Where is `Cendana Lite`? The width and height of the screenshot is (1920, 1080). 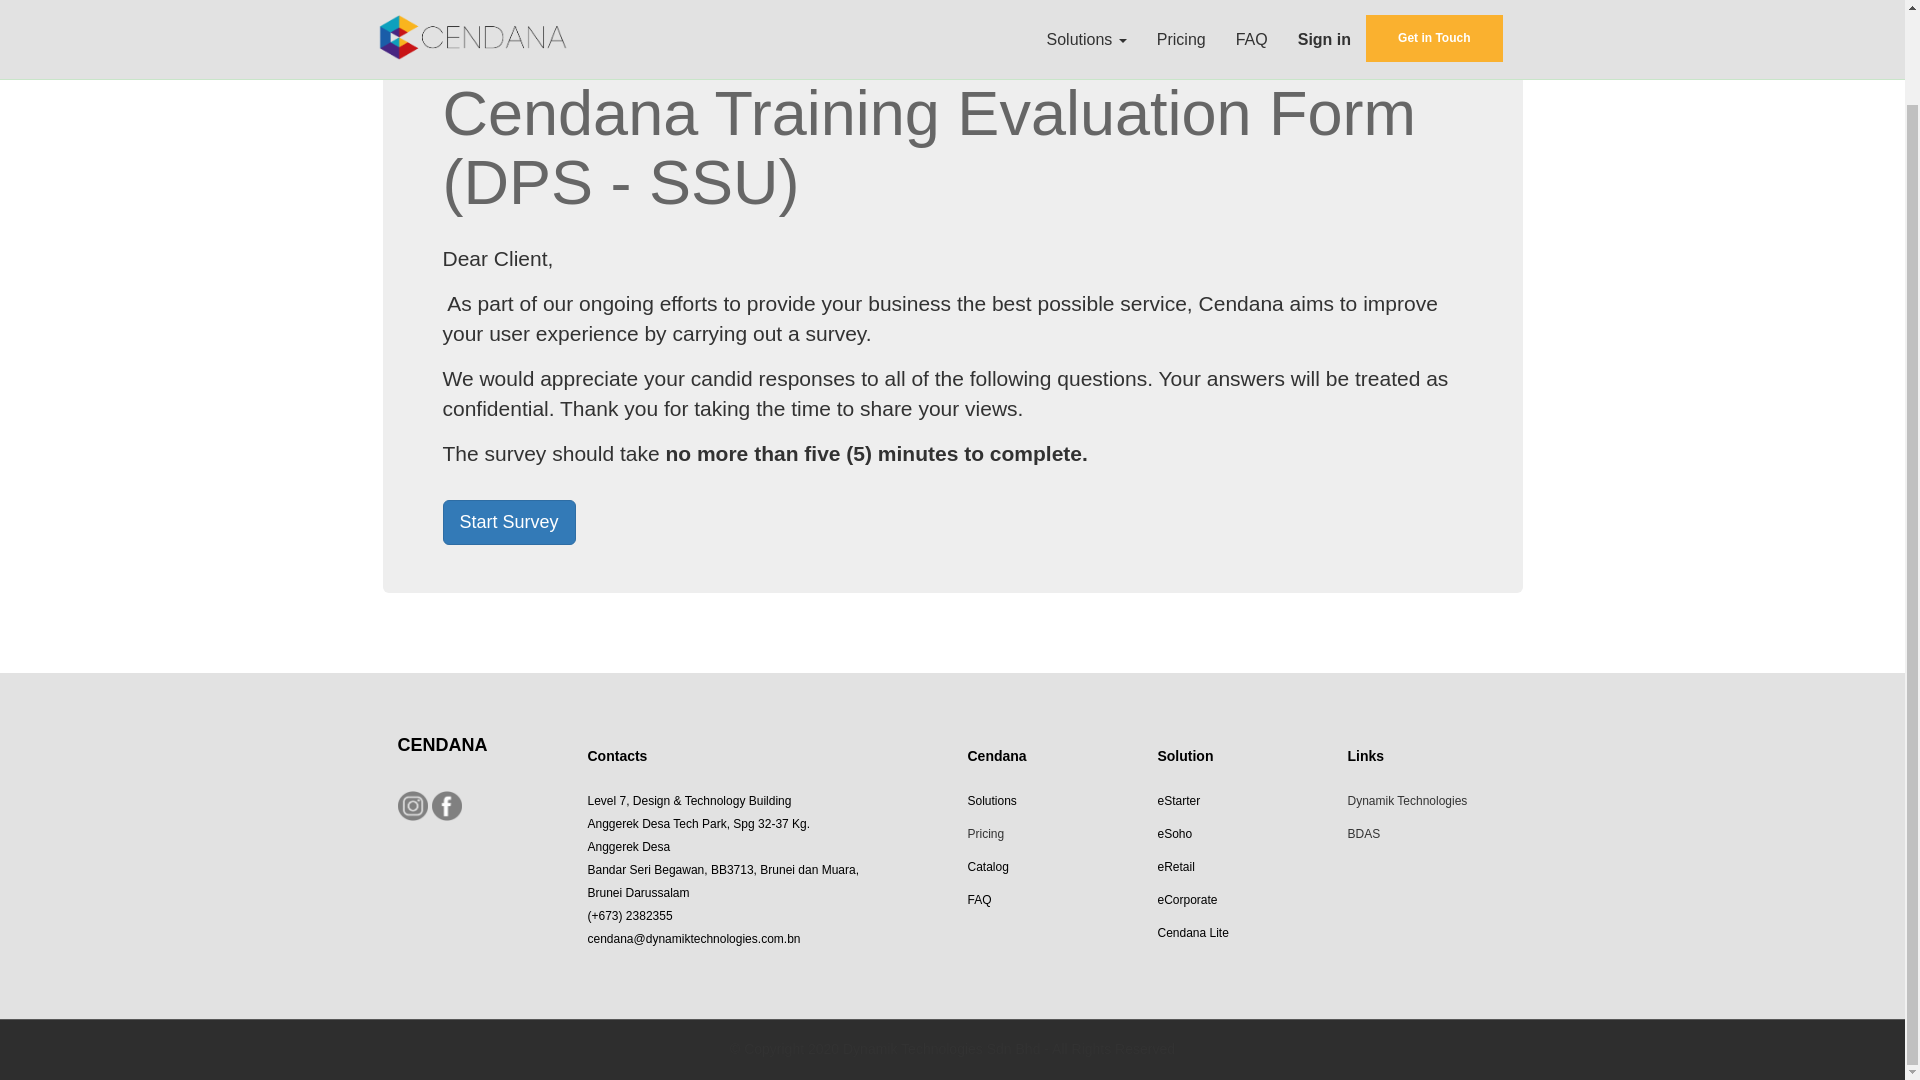
Cendana Lite is located at coordinates (1192, 931).